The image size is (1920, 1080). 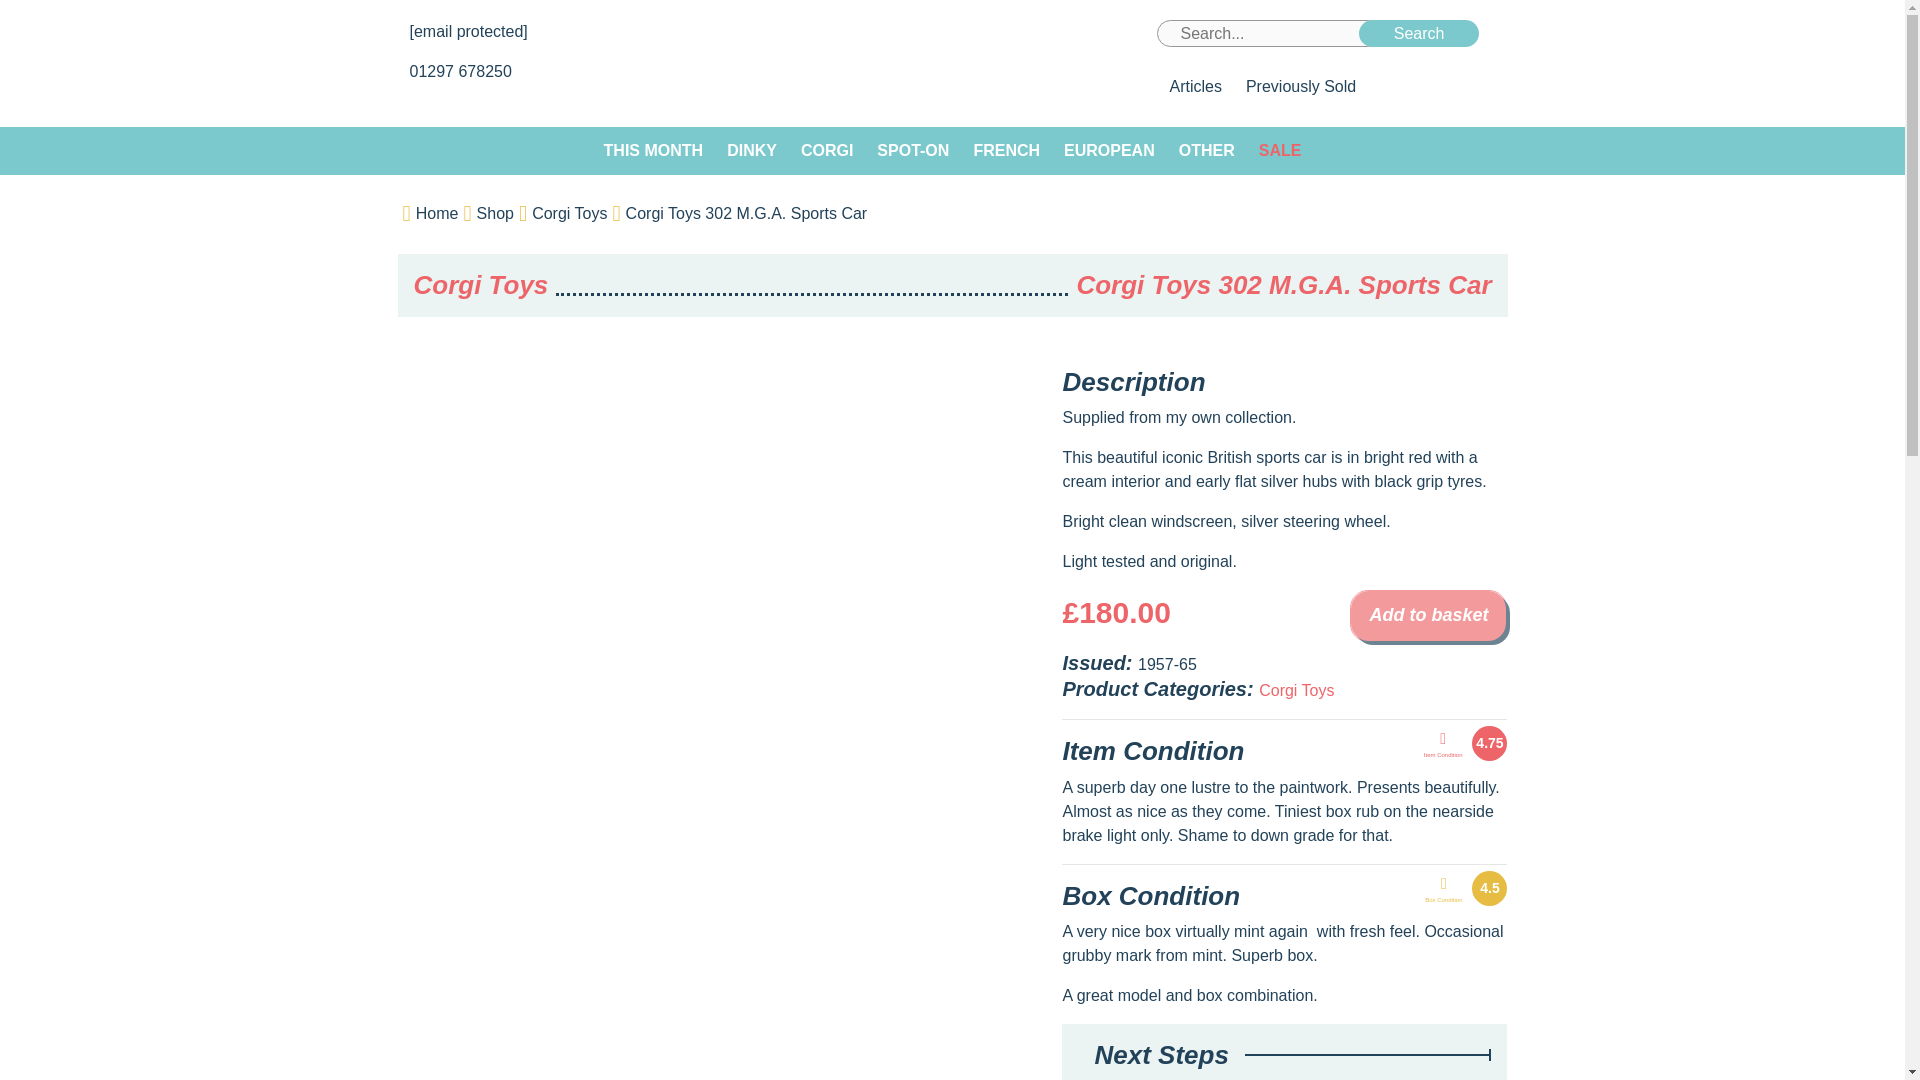 I want to click on Previously Sold, so click(x=1300, y=86).